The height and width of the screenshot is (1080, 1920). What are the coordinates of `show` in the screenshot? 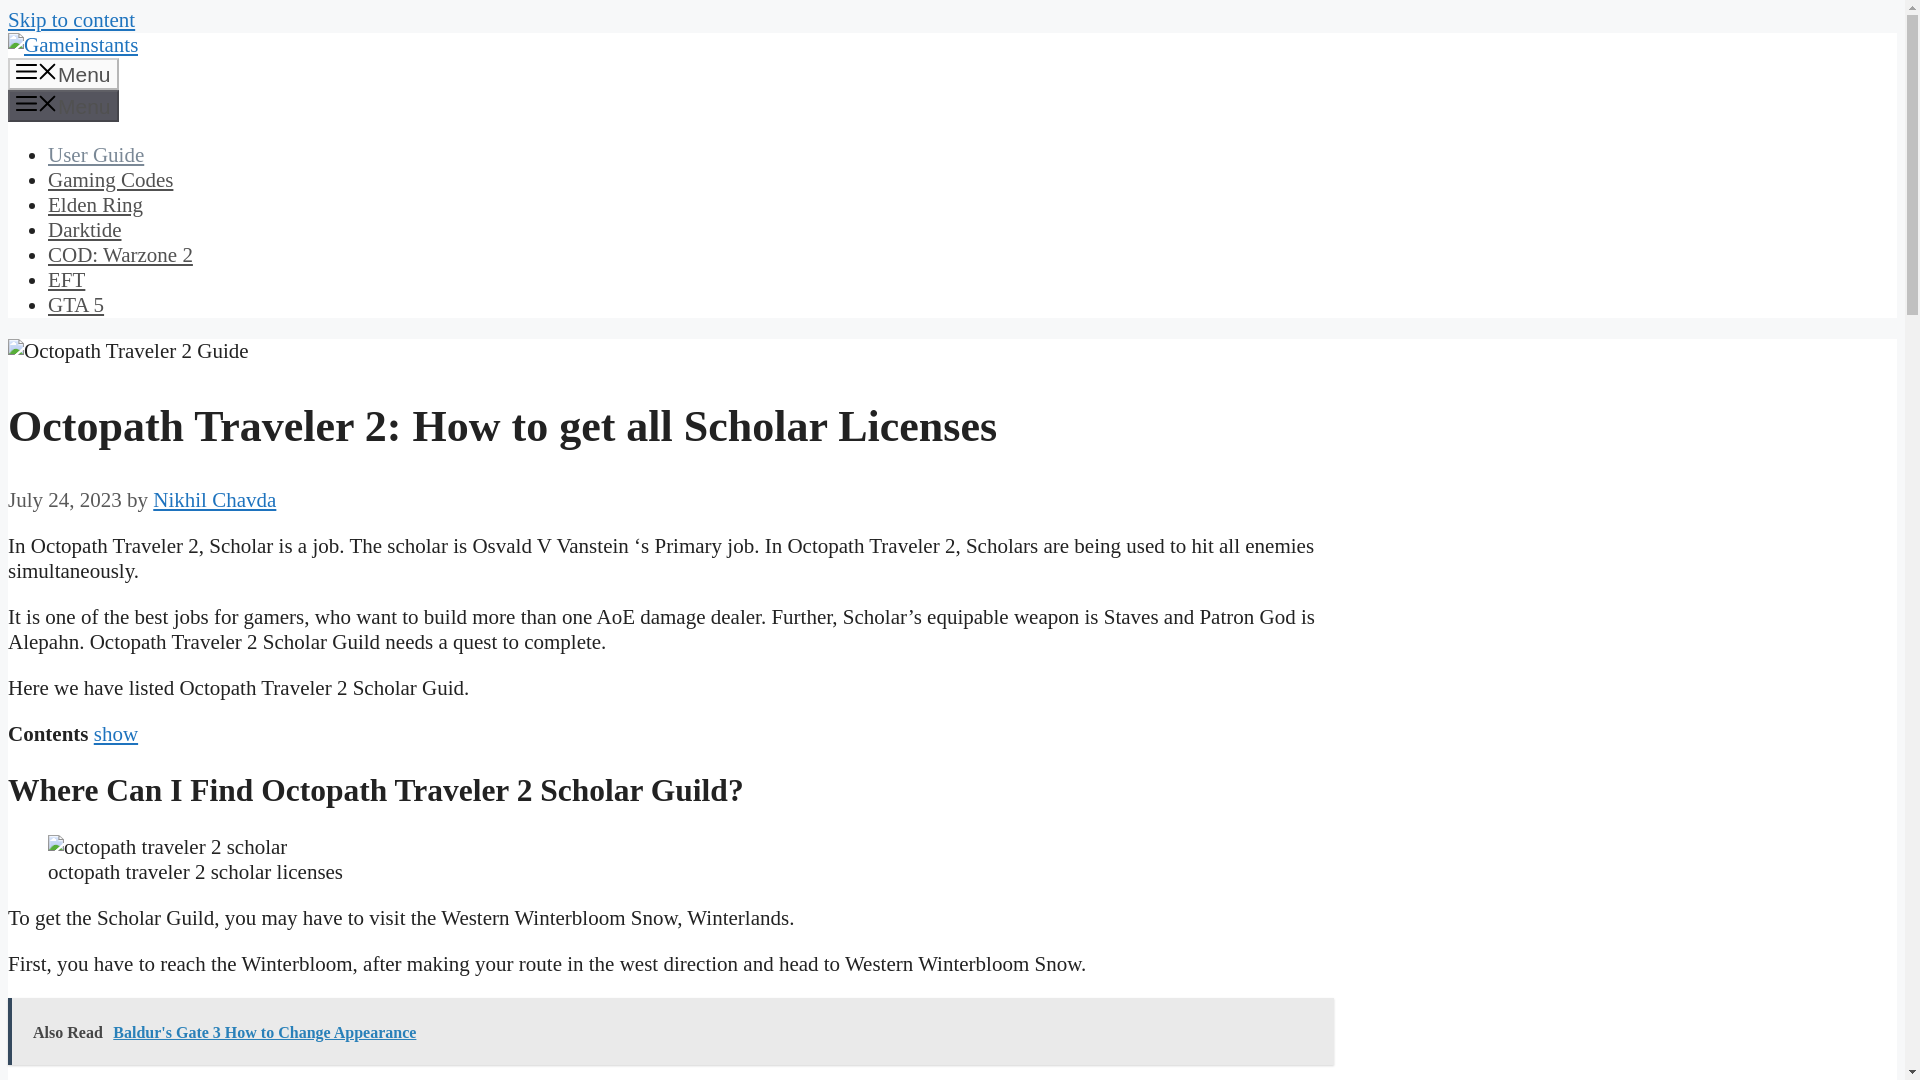 It's located at (116, 734).